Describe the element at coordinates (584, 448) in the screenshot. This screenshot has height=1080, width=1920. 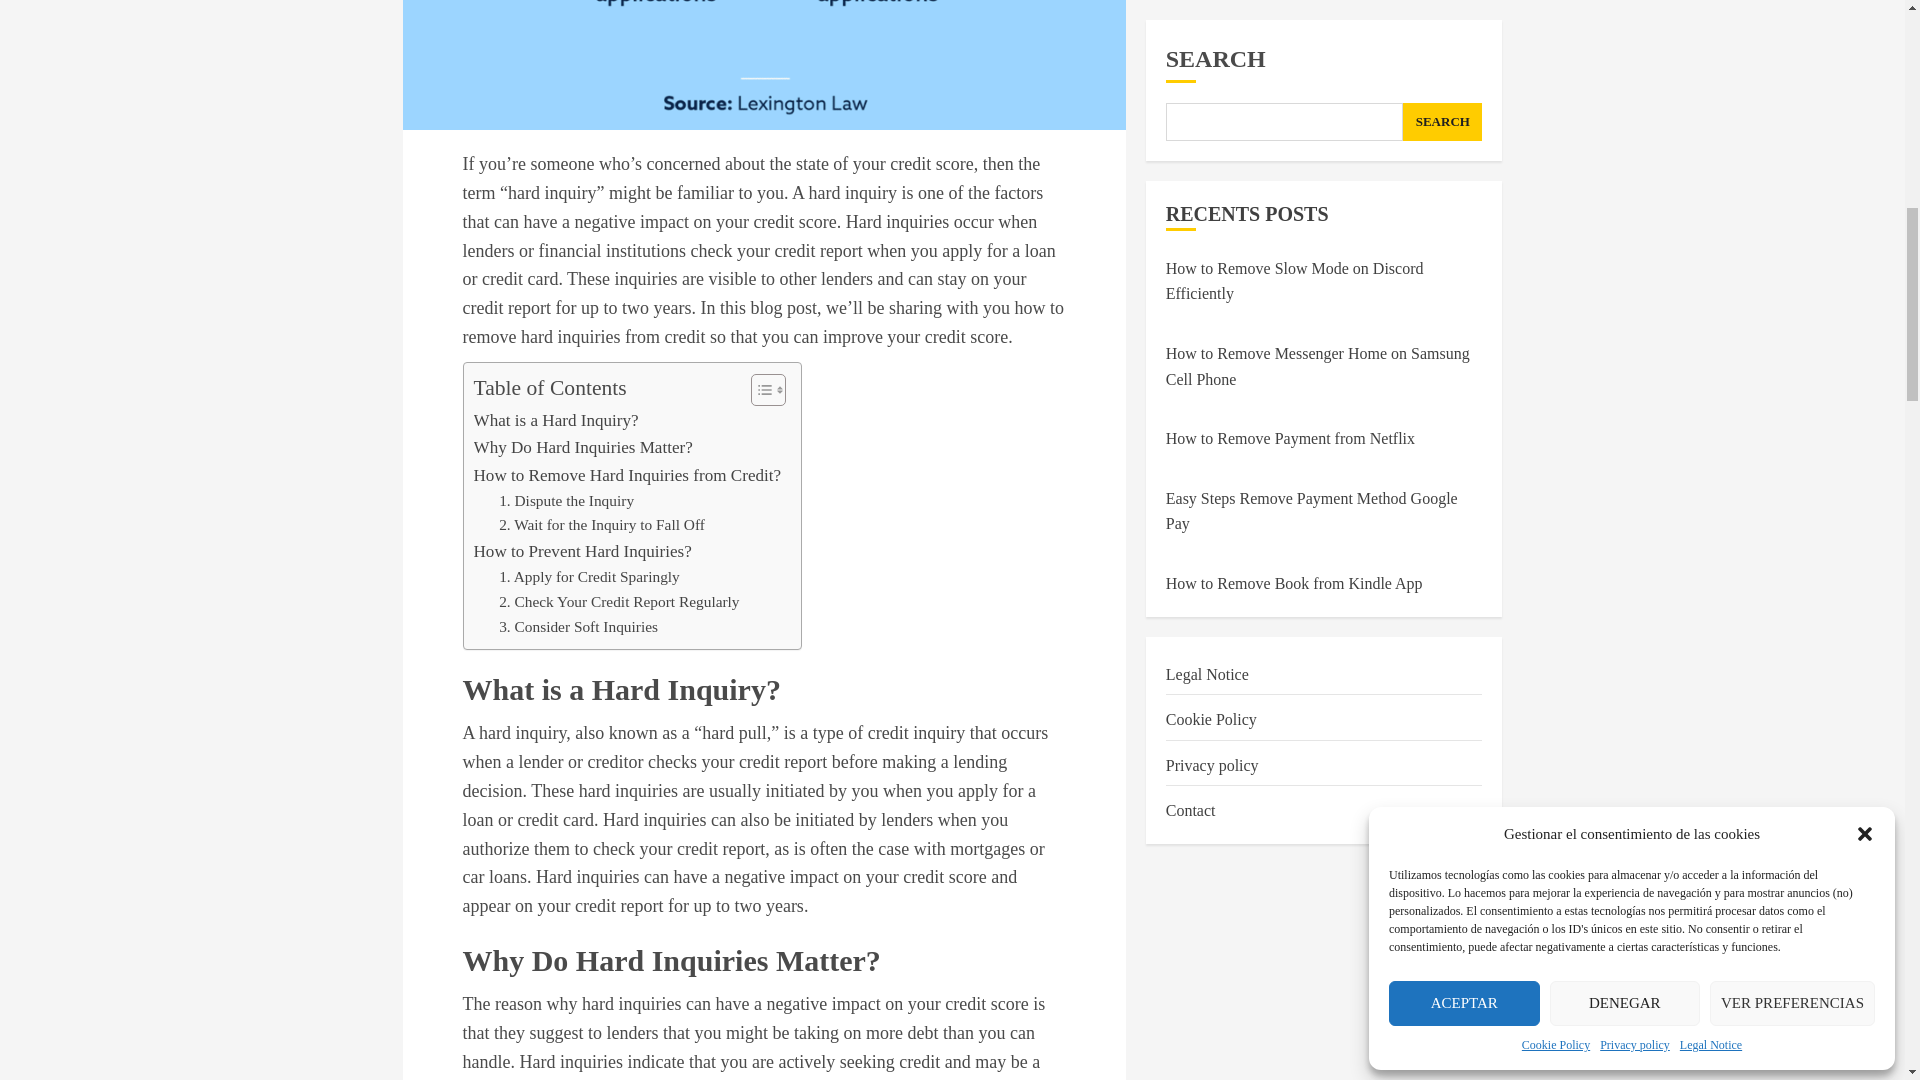
I see `Why Do Hard Inquiries Matter?` at that location.